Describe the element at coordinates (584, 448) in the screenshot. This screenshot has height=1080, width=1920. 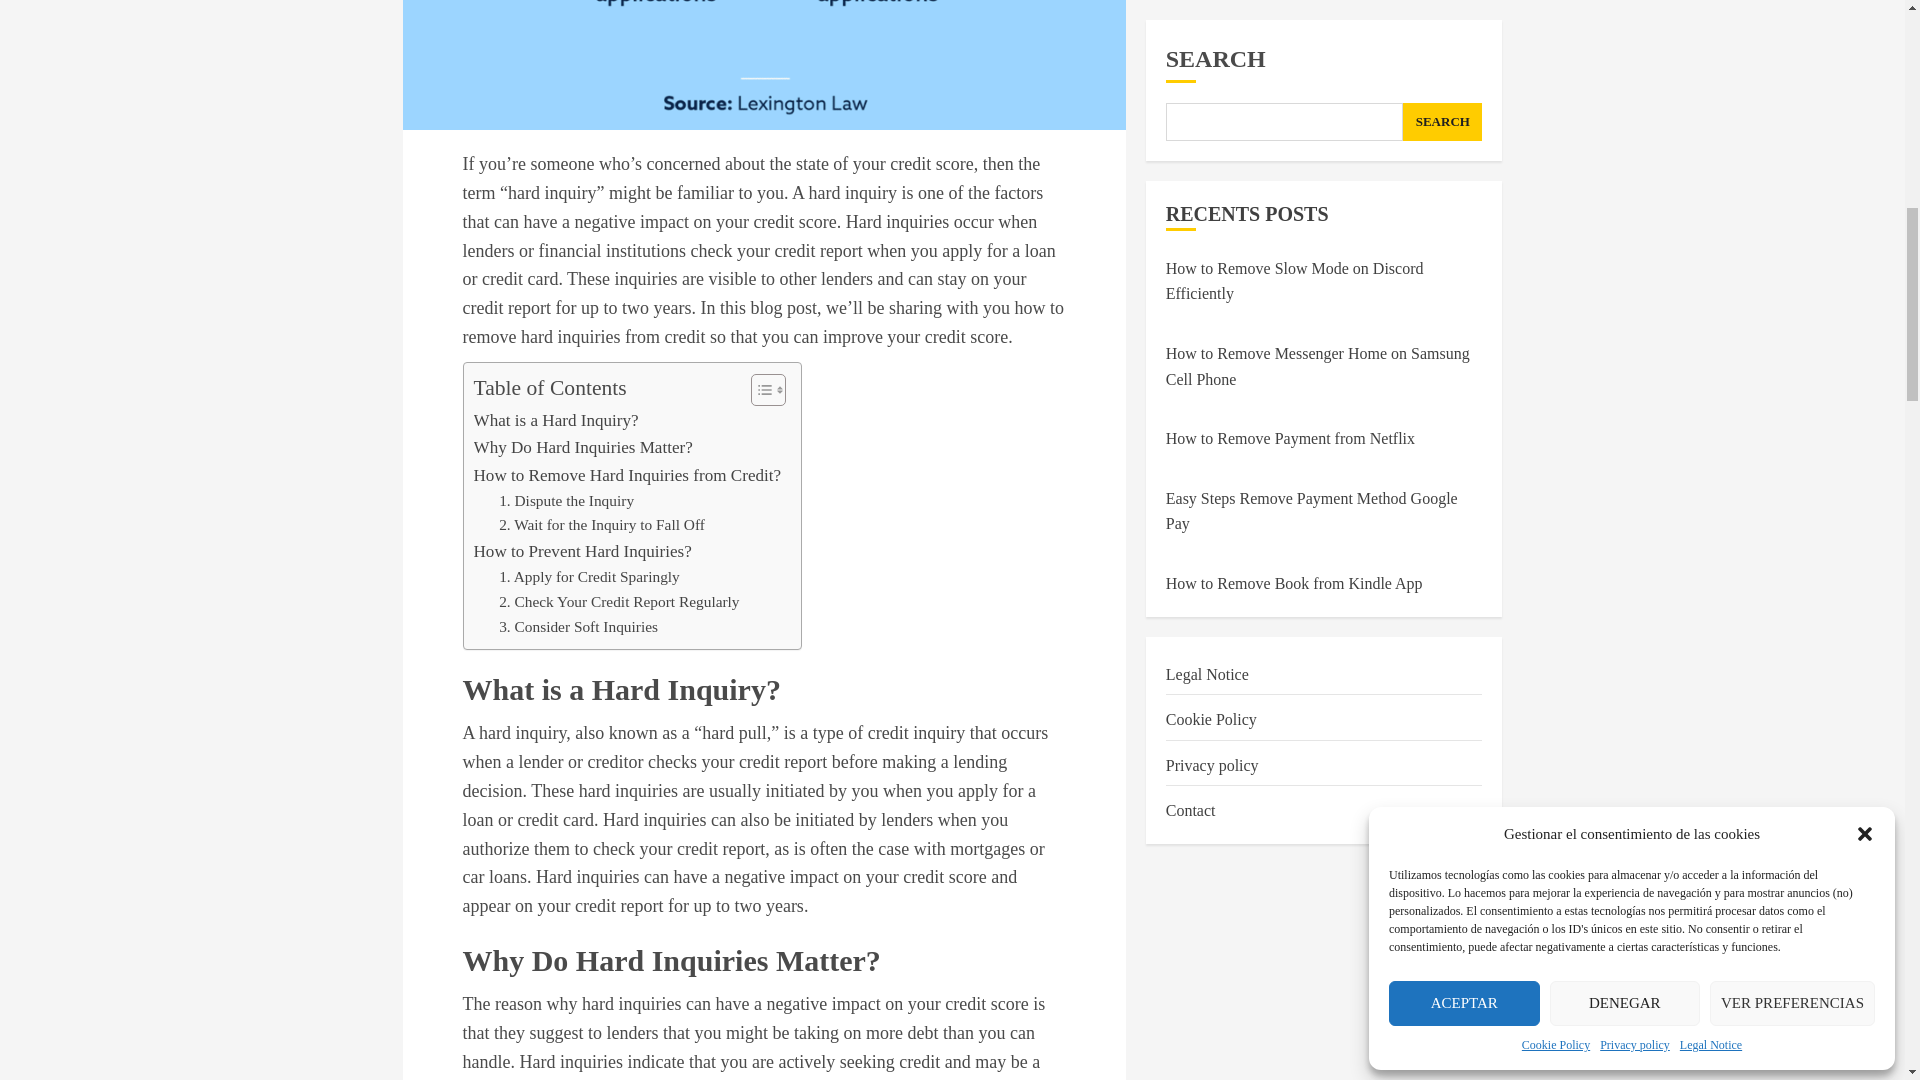
I see `Why Do Hard Inquiries Matter?` at that location.